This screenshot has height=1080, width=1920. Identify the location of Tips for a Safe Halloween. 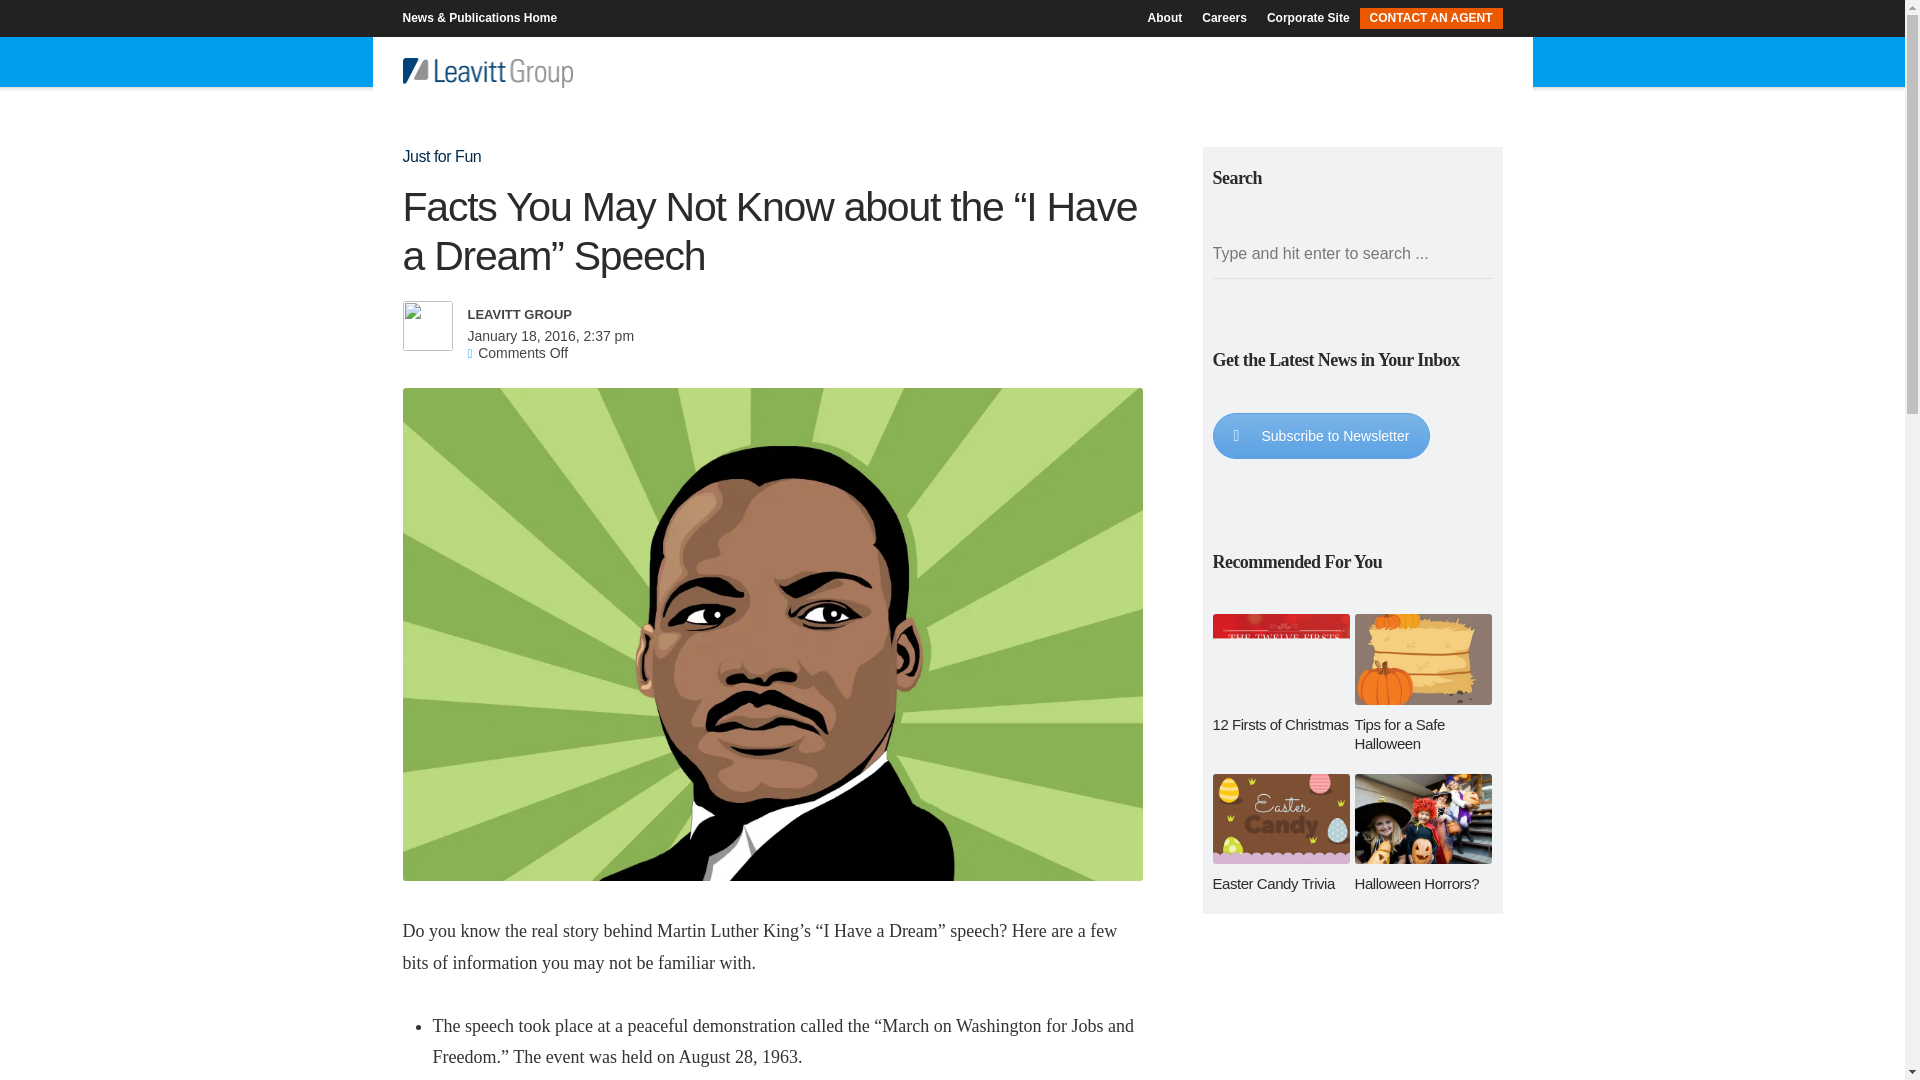
(1424, 684).